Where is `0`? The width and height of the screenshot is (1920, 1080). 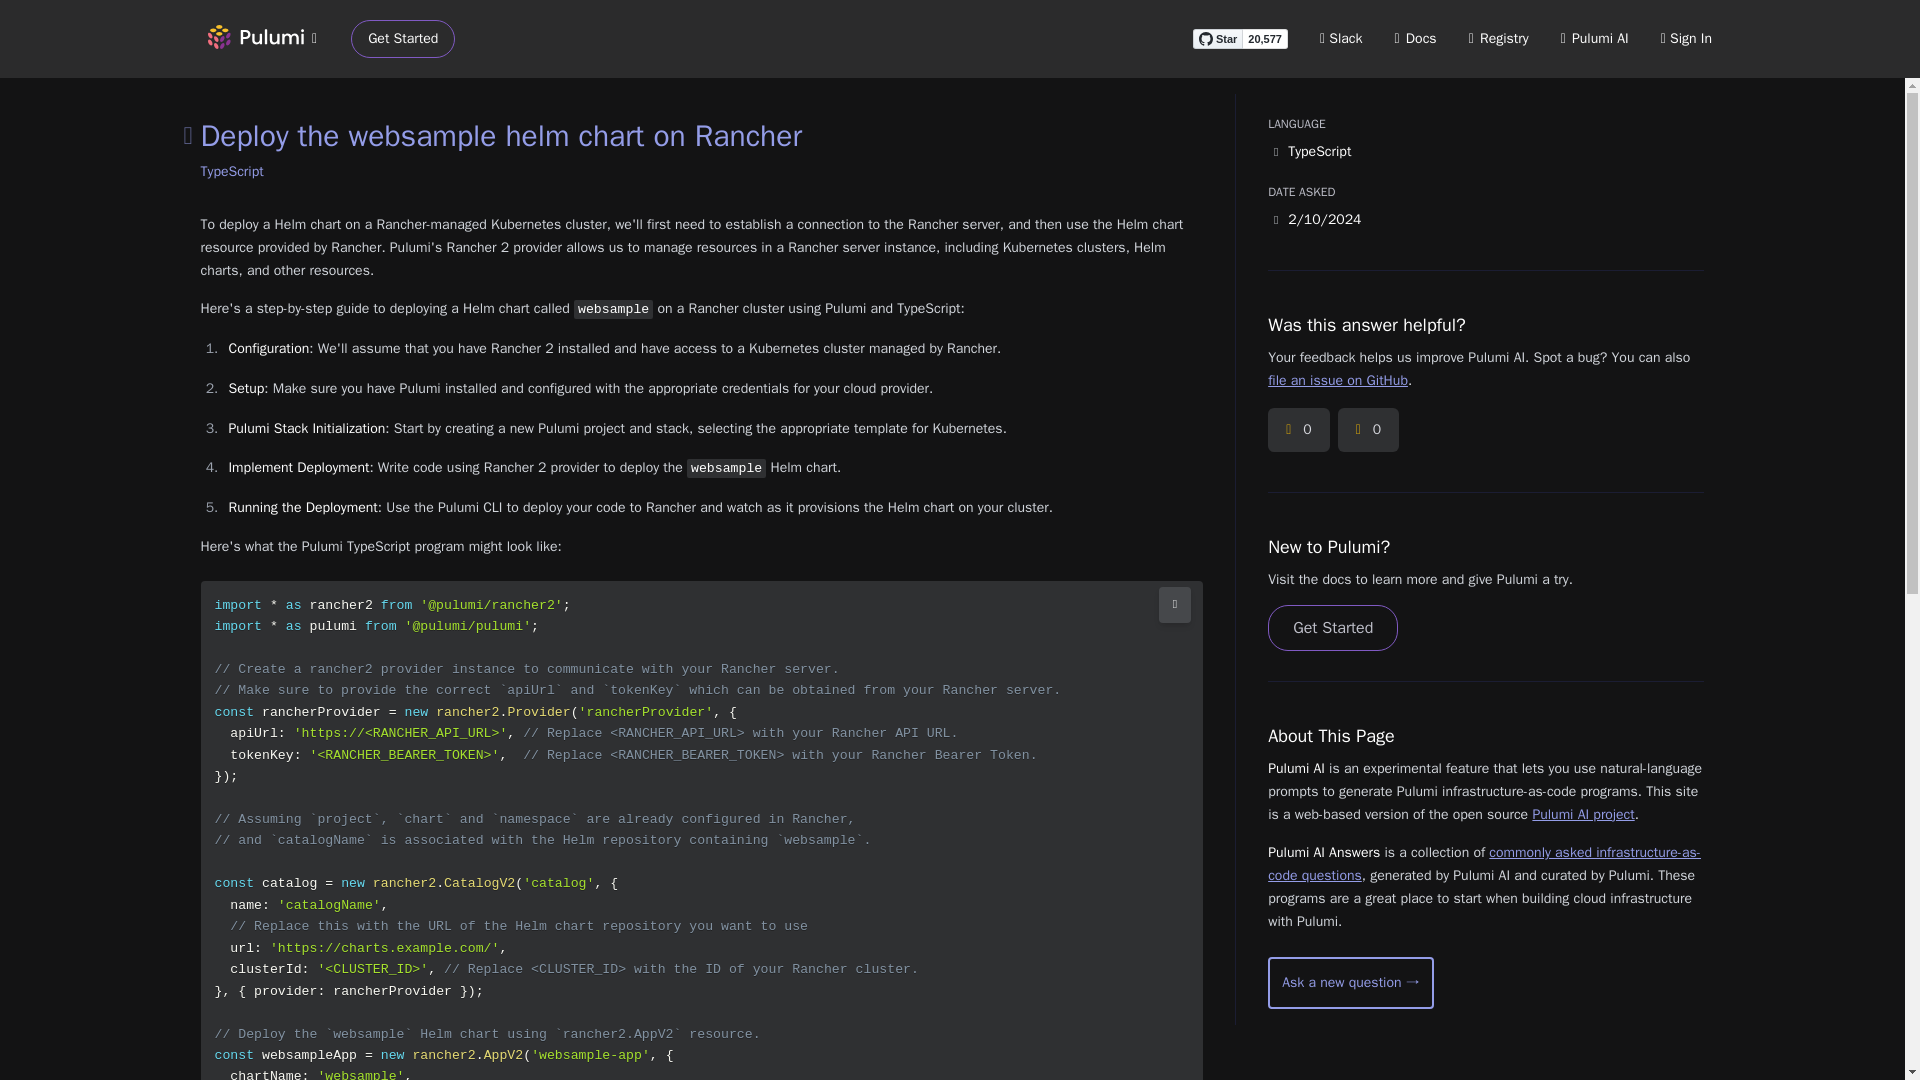 0 is located at coordinates (1298, 430).